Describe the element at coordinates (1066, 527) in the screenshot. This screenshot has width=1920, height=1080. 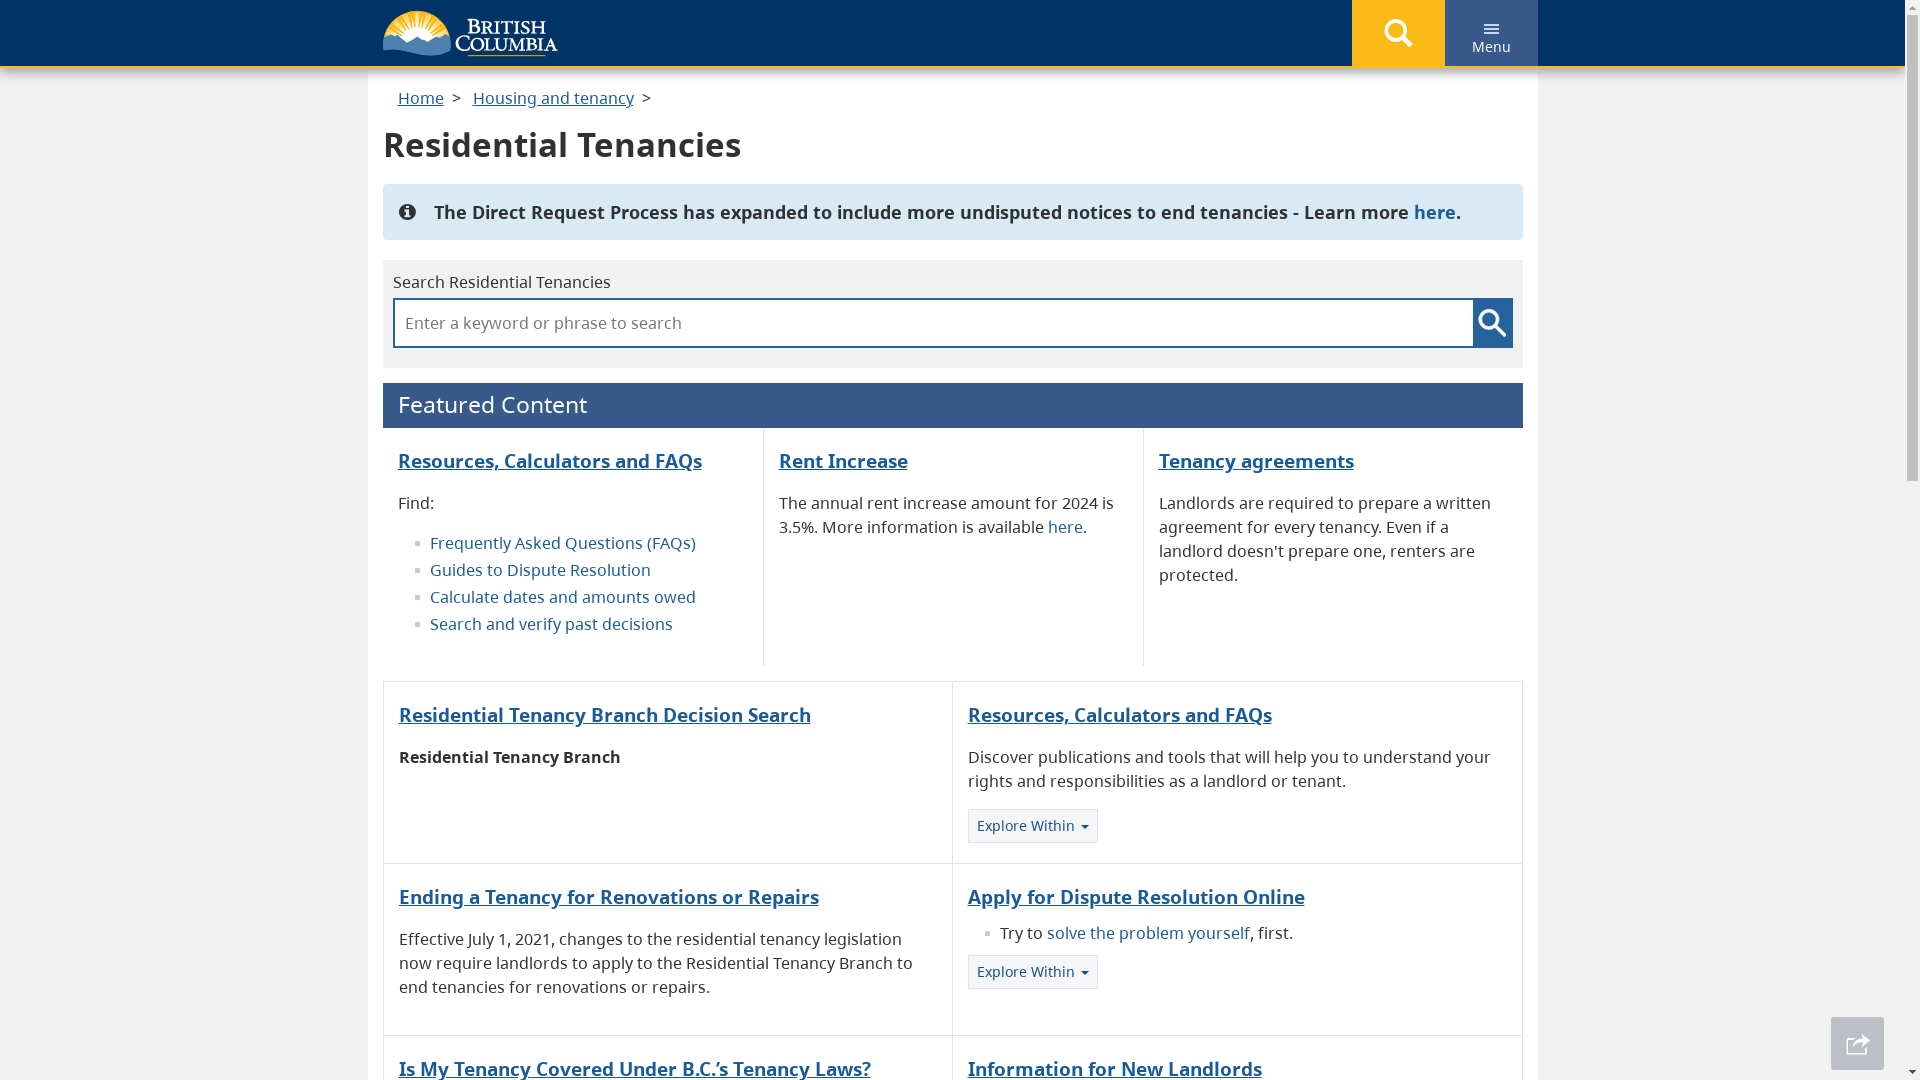
I see `here` at that location.